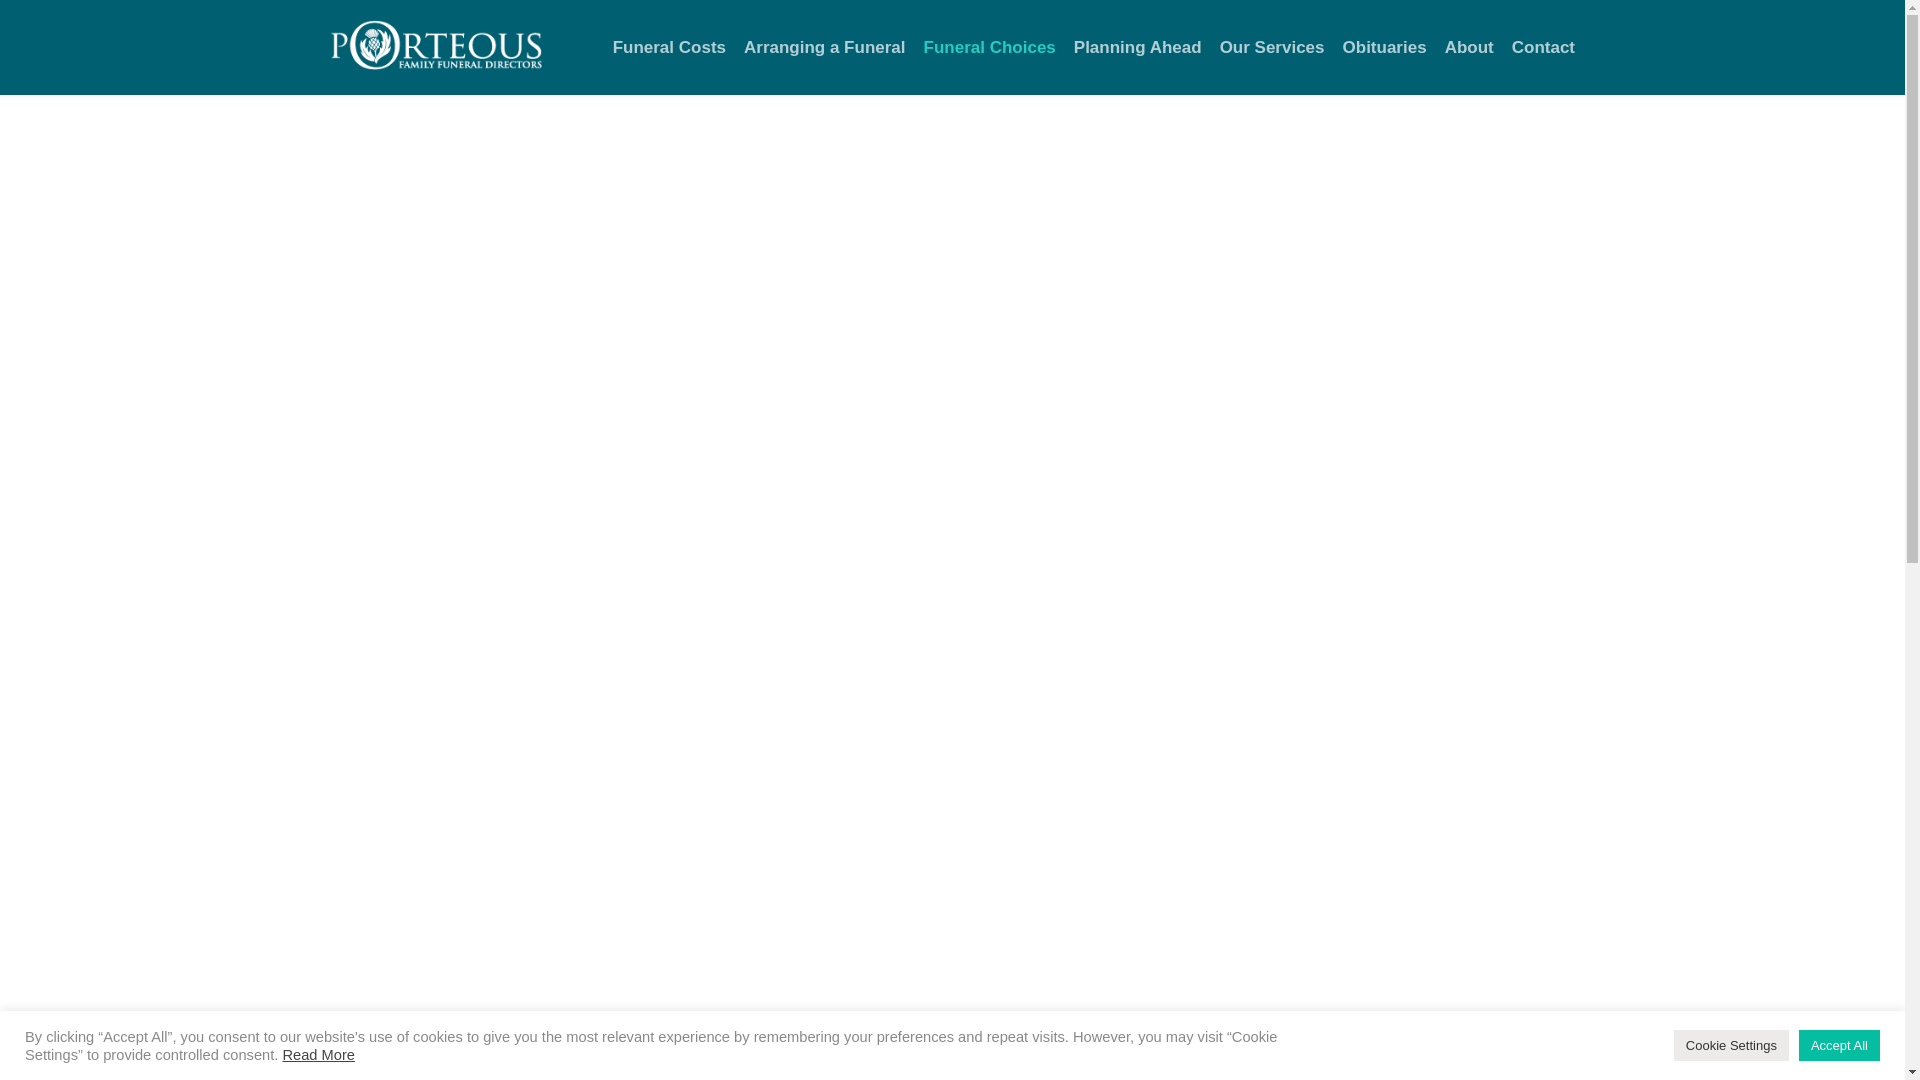 The height and width of the screenshot is (1080, 1920). I want to click on Funeral Choices, so click(990, 46).